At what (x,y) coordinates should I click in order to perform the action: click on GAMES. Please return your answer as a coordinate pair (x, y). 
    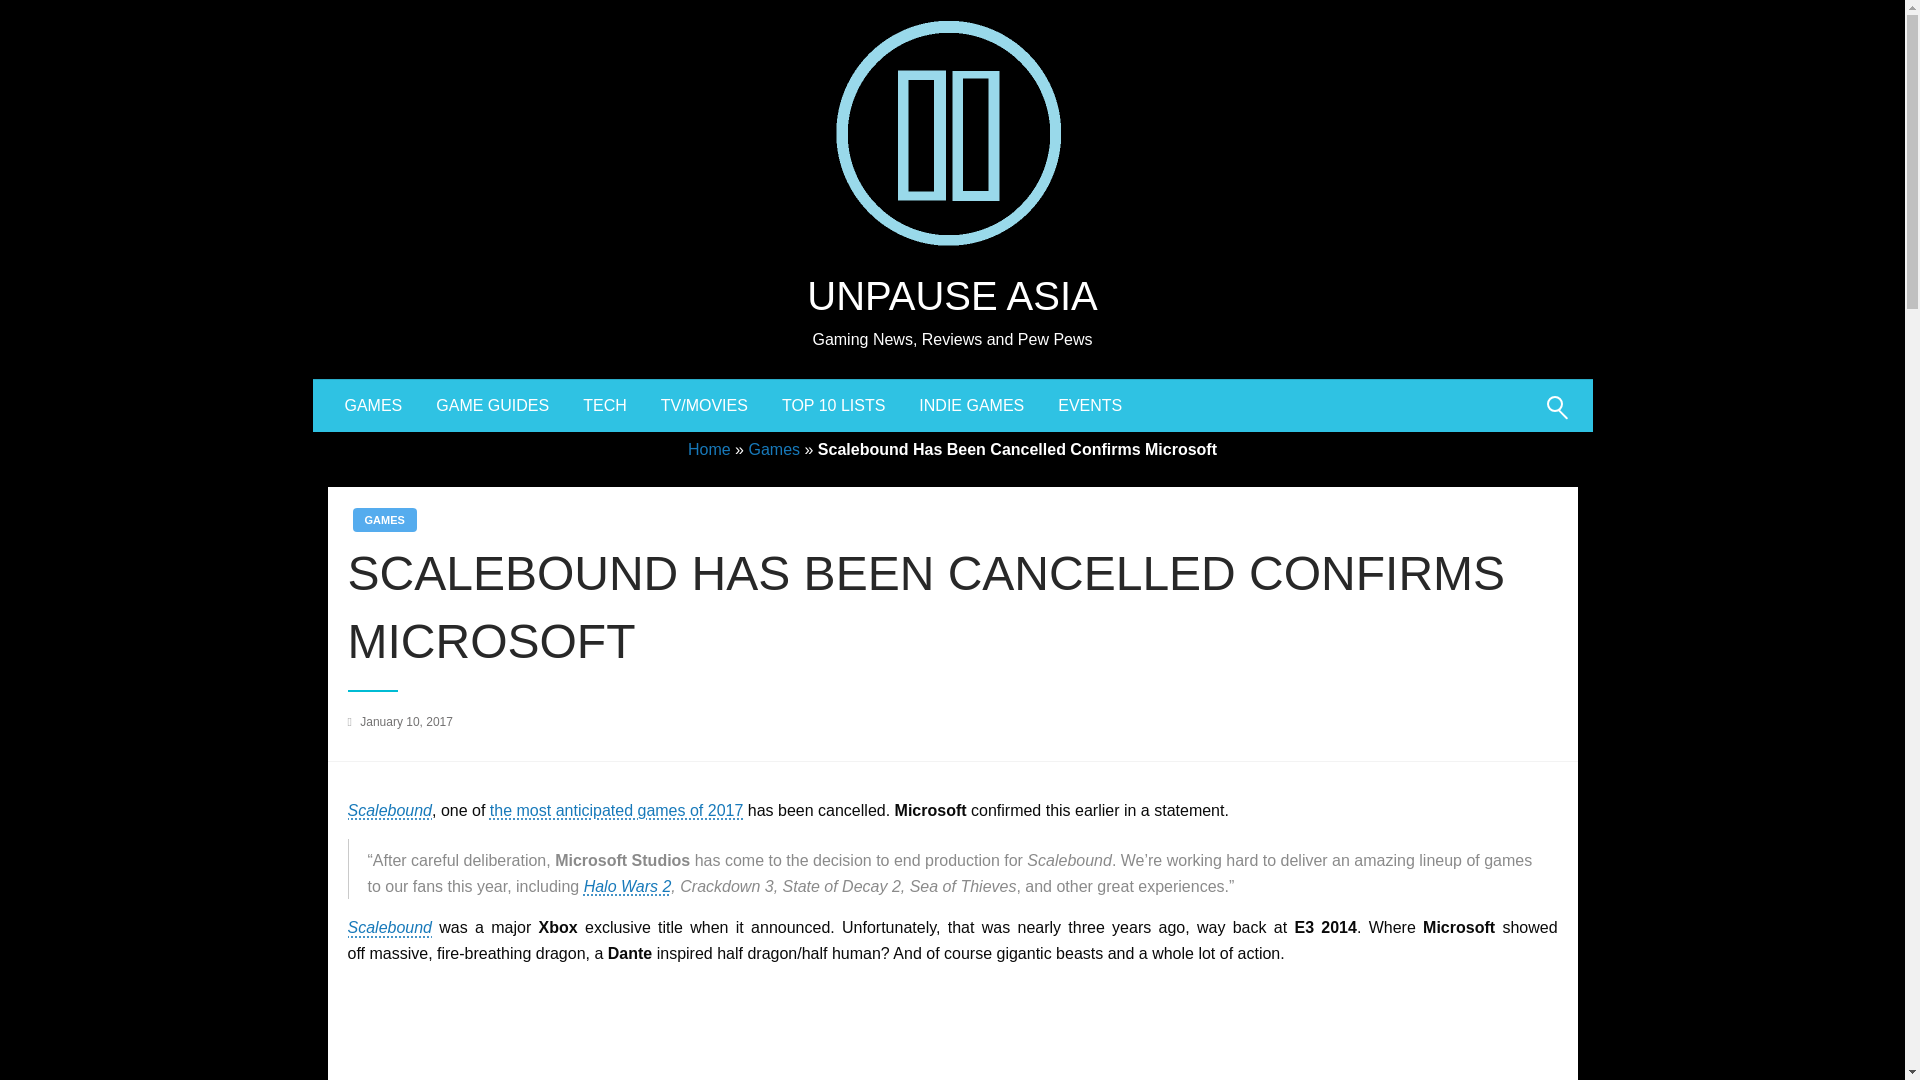
    Looking at the image, I should click on (384, 520).